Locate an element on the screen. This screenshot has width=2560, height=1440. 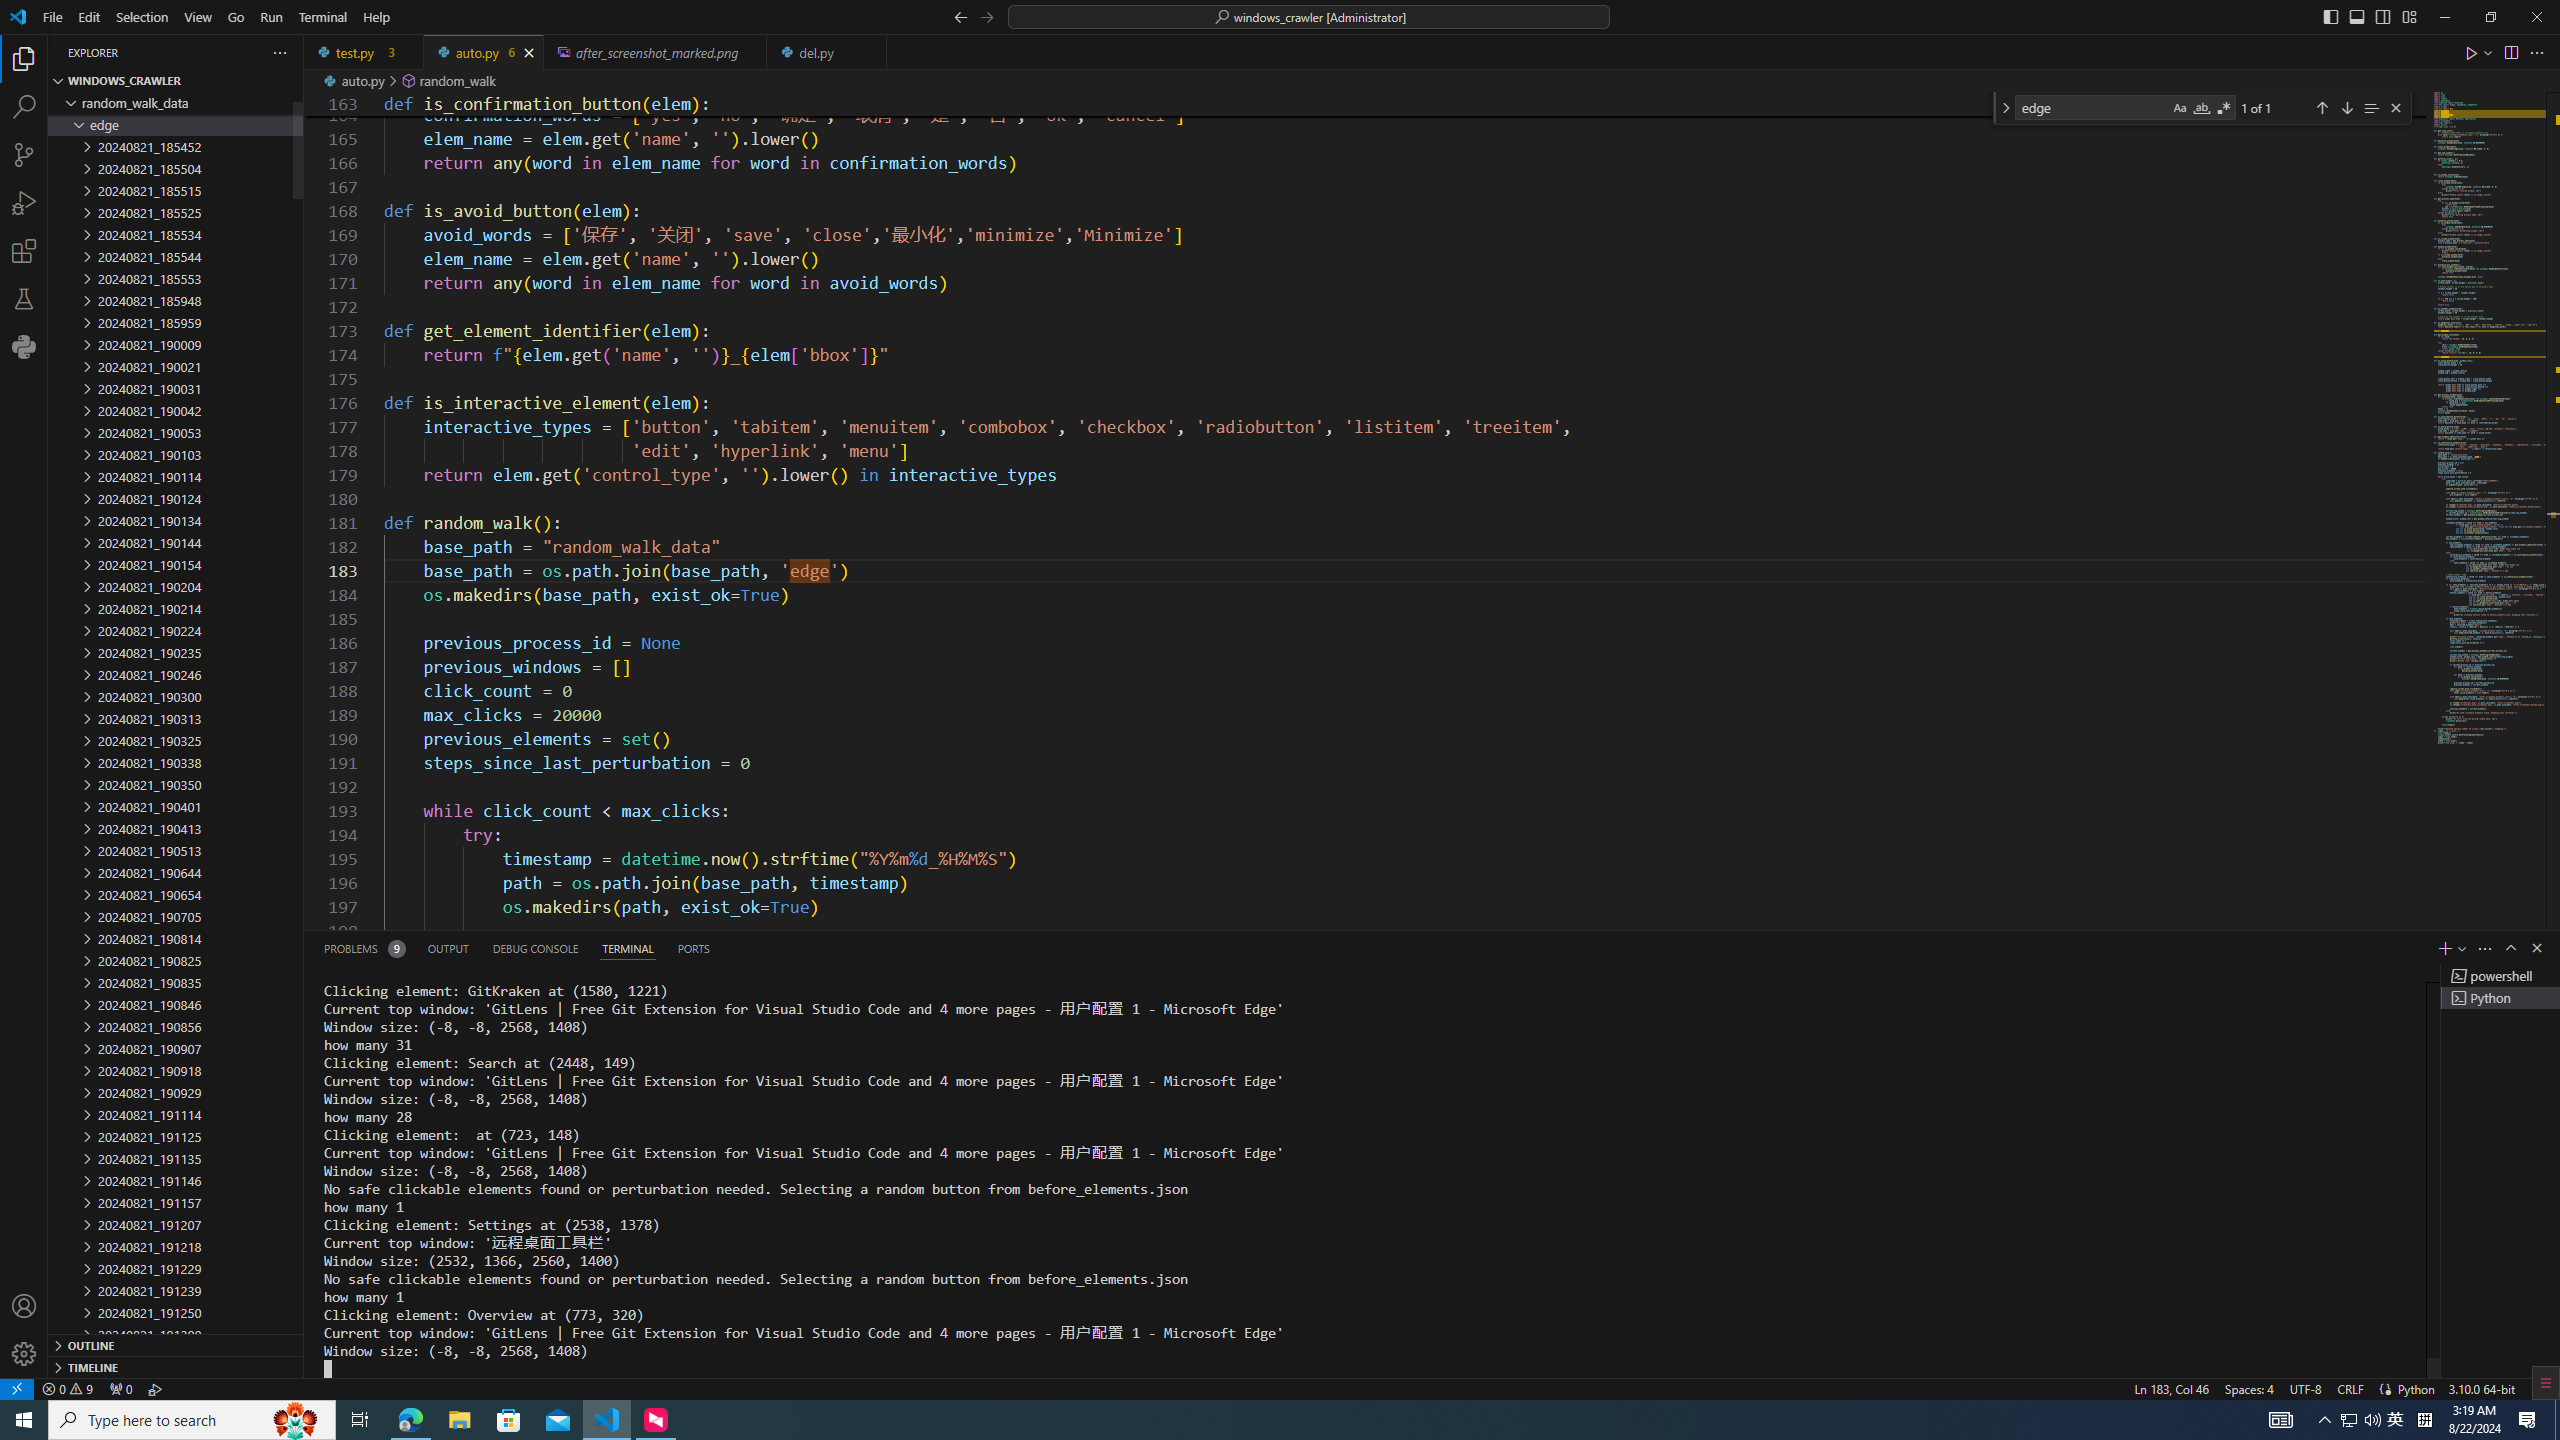
Accounts is located at coordinates (24, 1306).